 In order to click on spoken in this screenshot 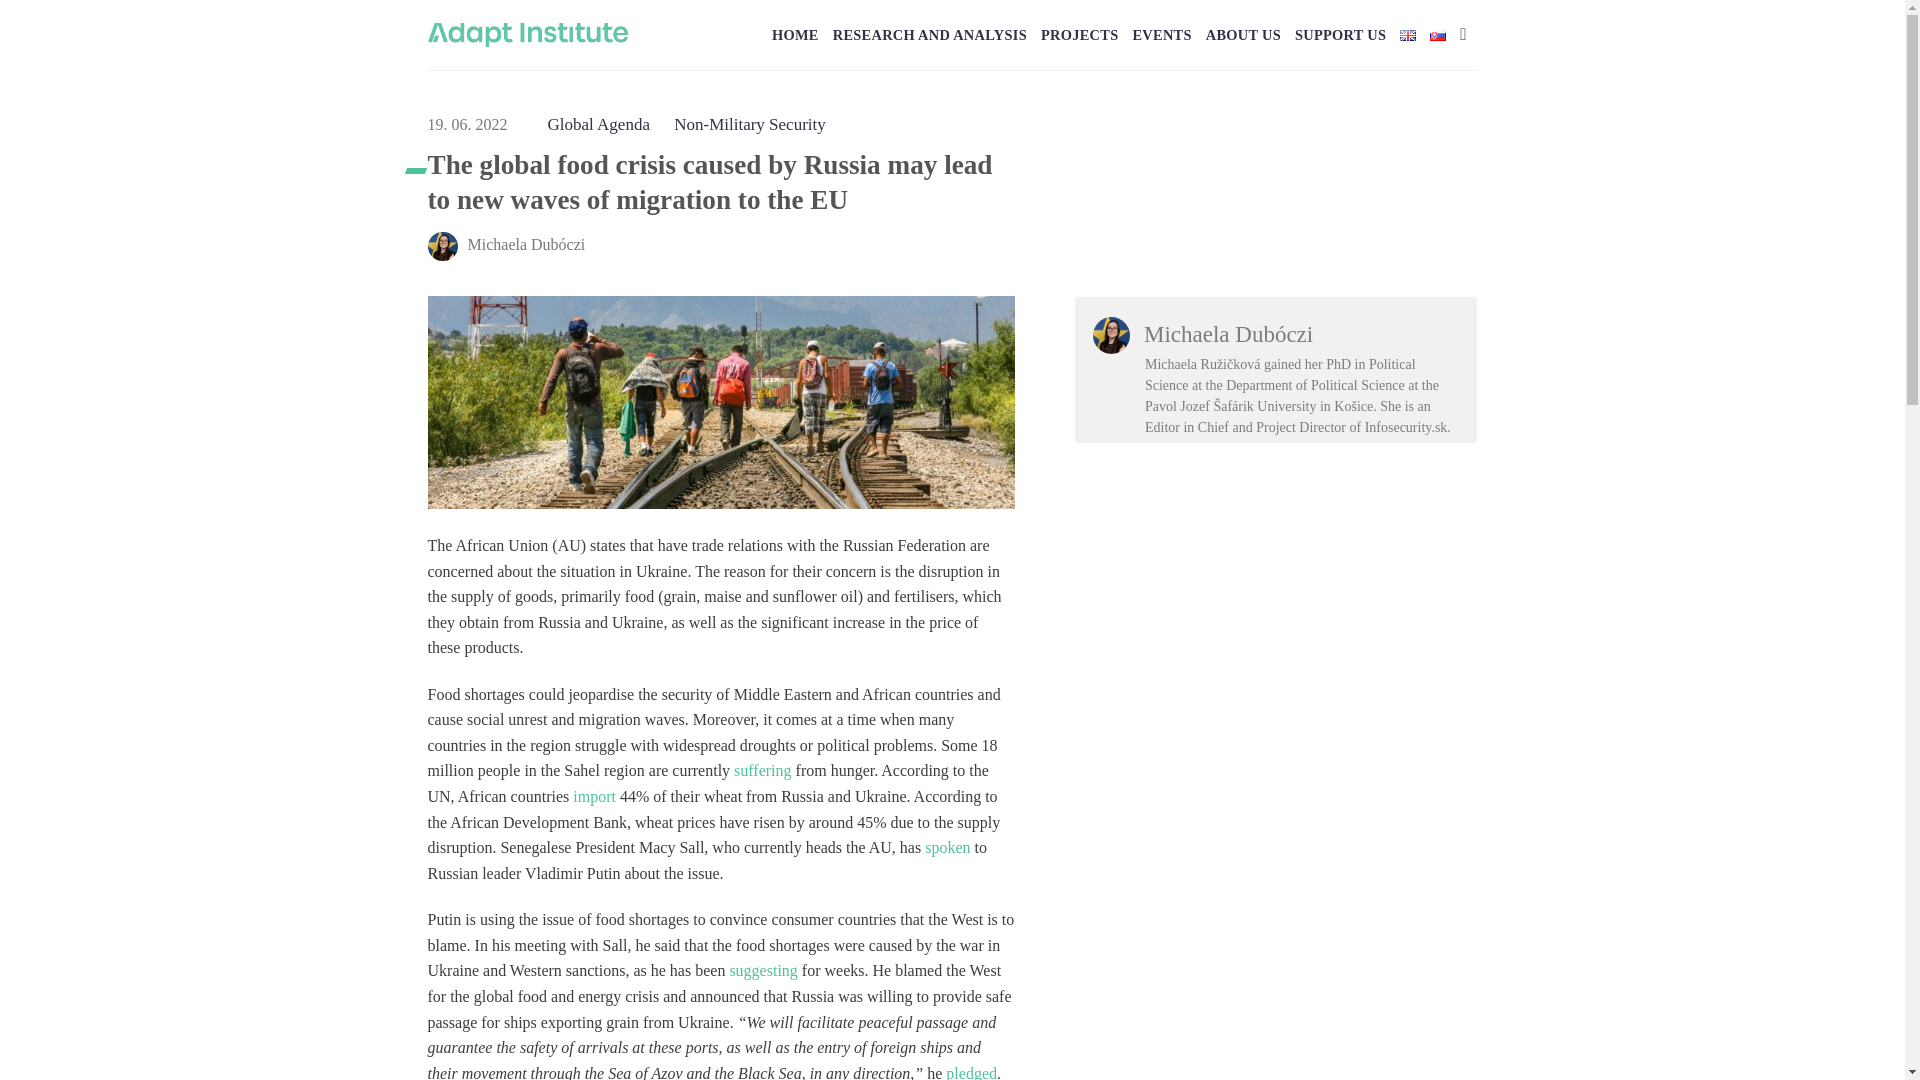, I will do `click(947, 848)`.